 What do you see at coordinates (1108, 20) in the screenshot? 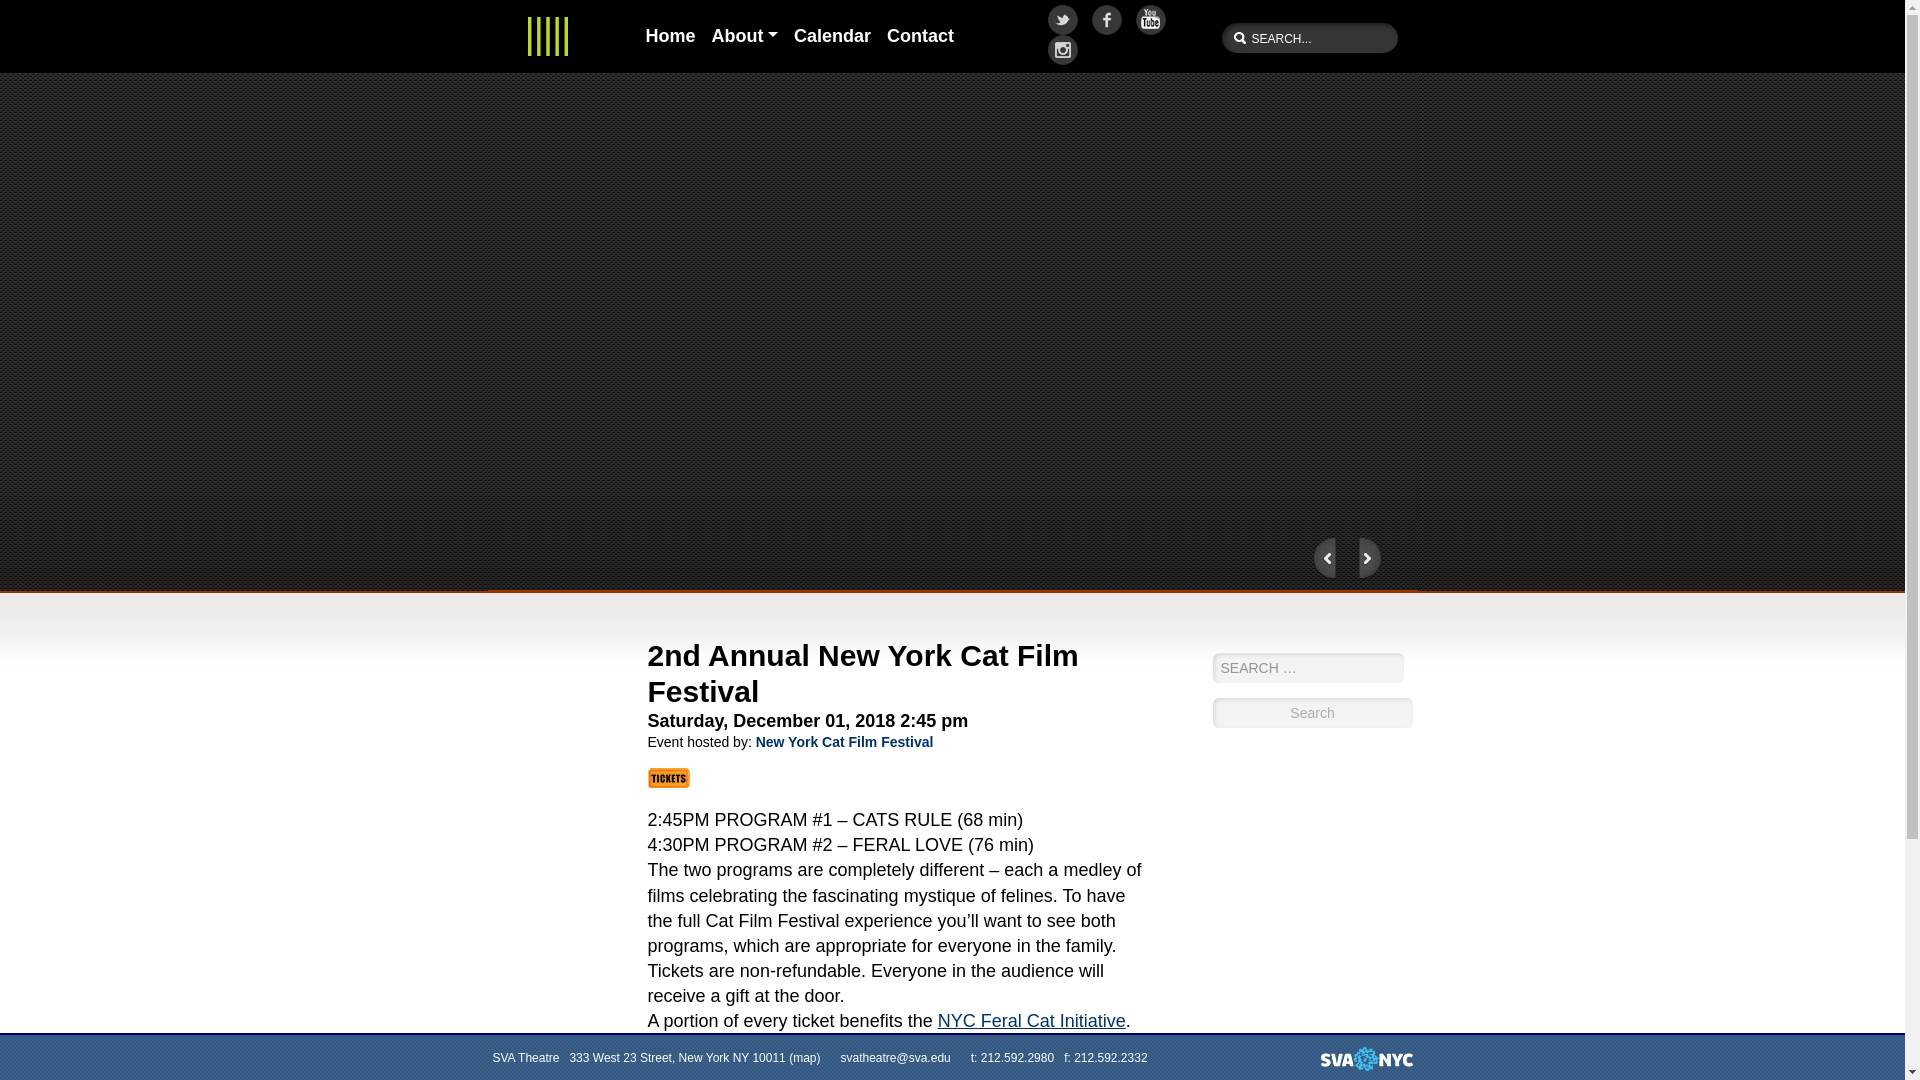
I see `Facebook` at bounding box center [1108, 20].